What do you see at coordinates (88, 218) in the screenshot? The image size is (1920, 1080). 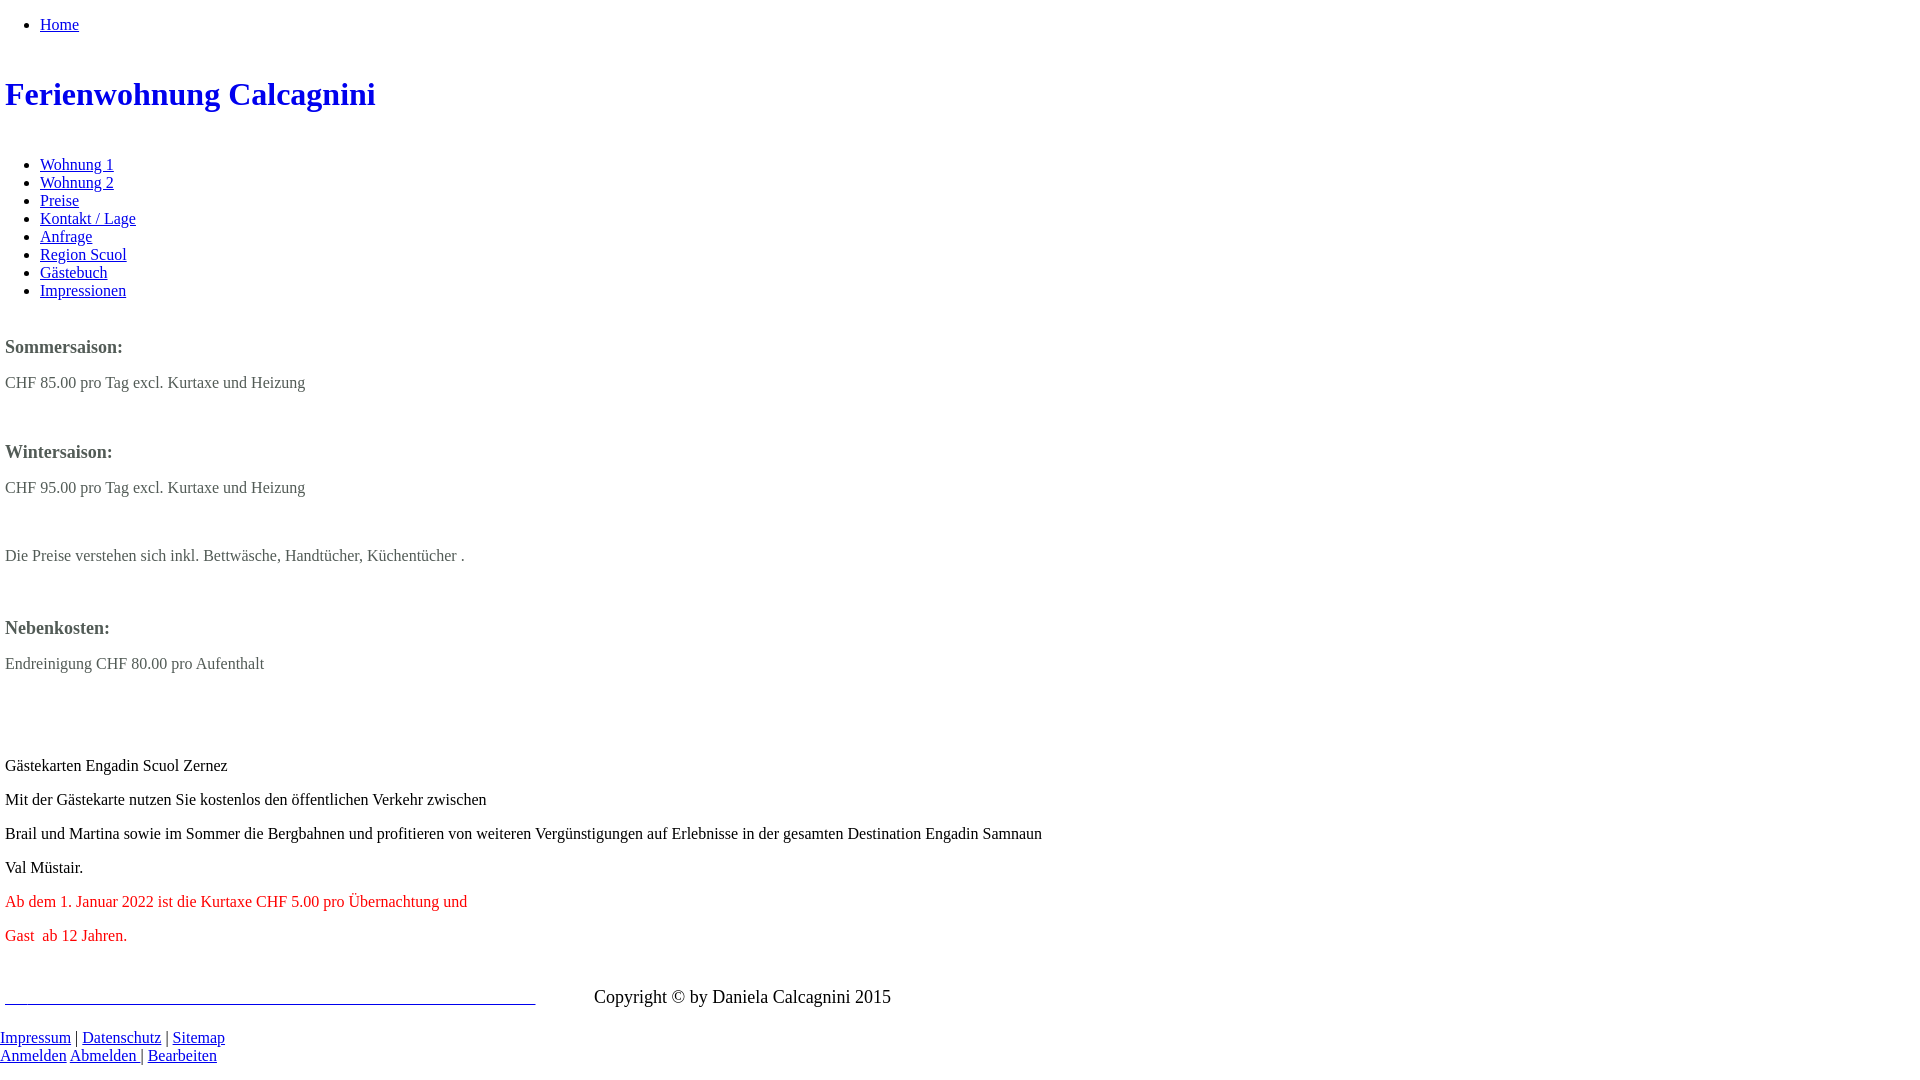 I see `Kontakt / Lage` at bounding box center [88, 218].